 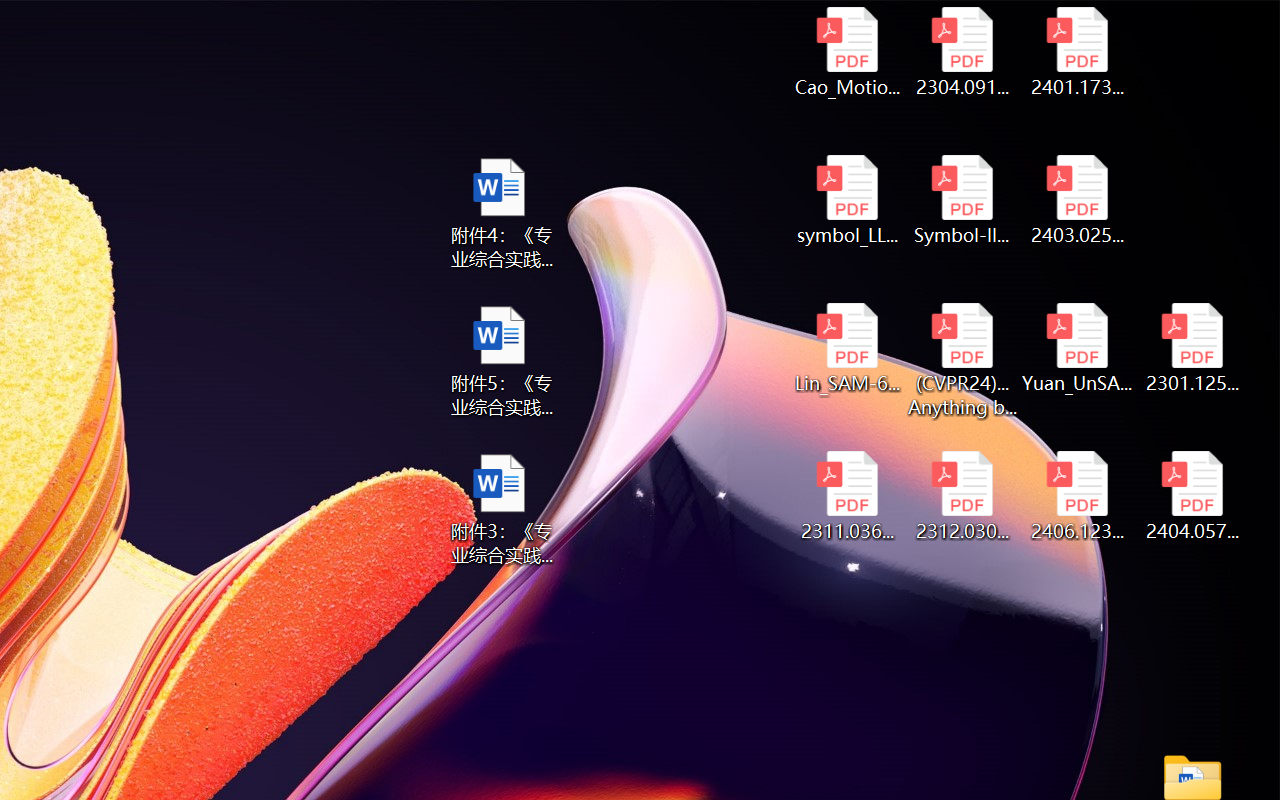 I want to click on 2311.03658v2.pdf, so click(x=846, y=496).